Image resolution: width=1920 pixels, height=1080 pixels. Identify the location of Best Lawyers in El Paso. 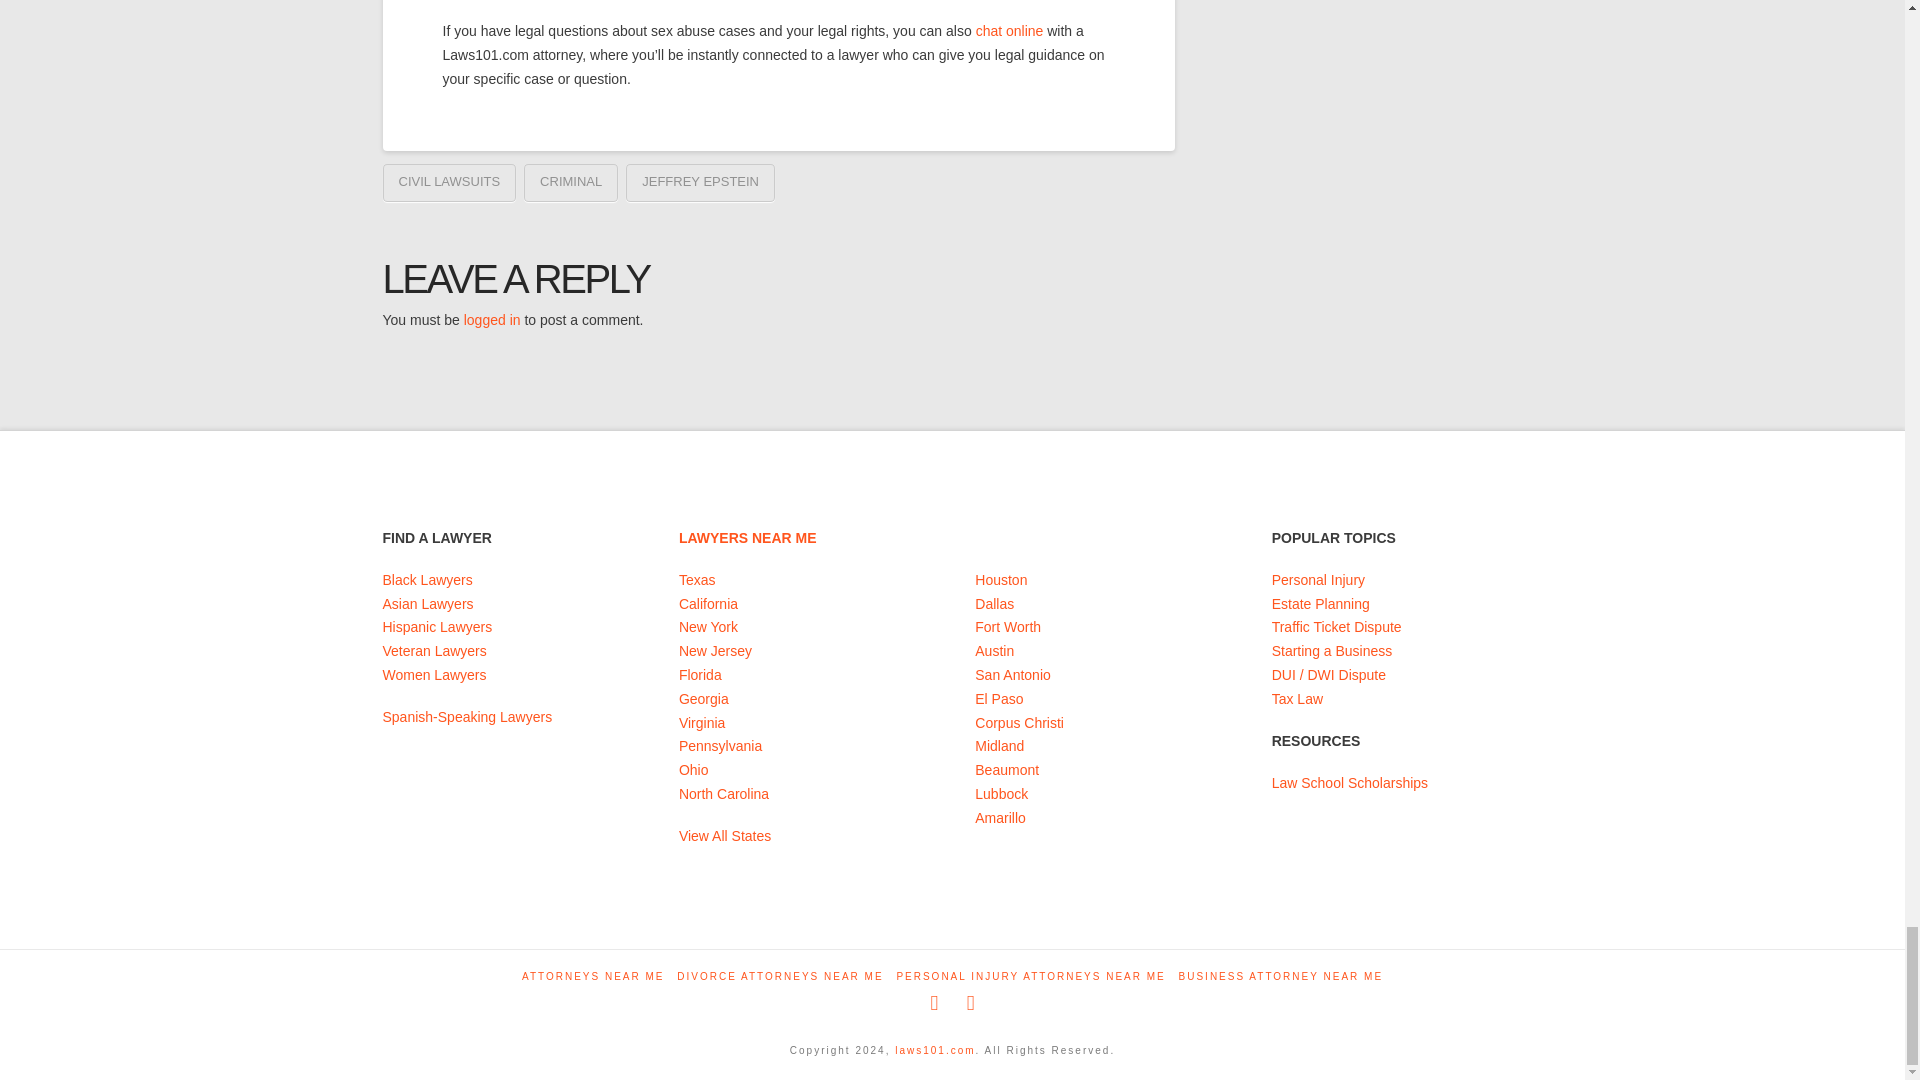
(999, 699).